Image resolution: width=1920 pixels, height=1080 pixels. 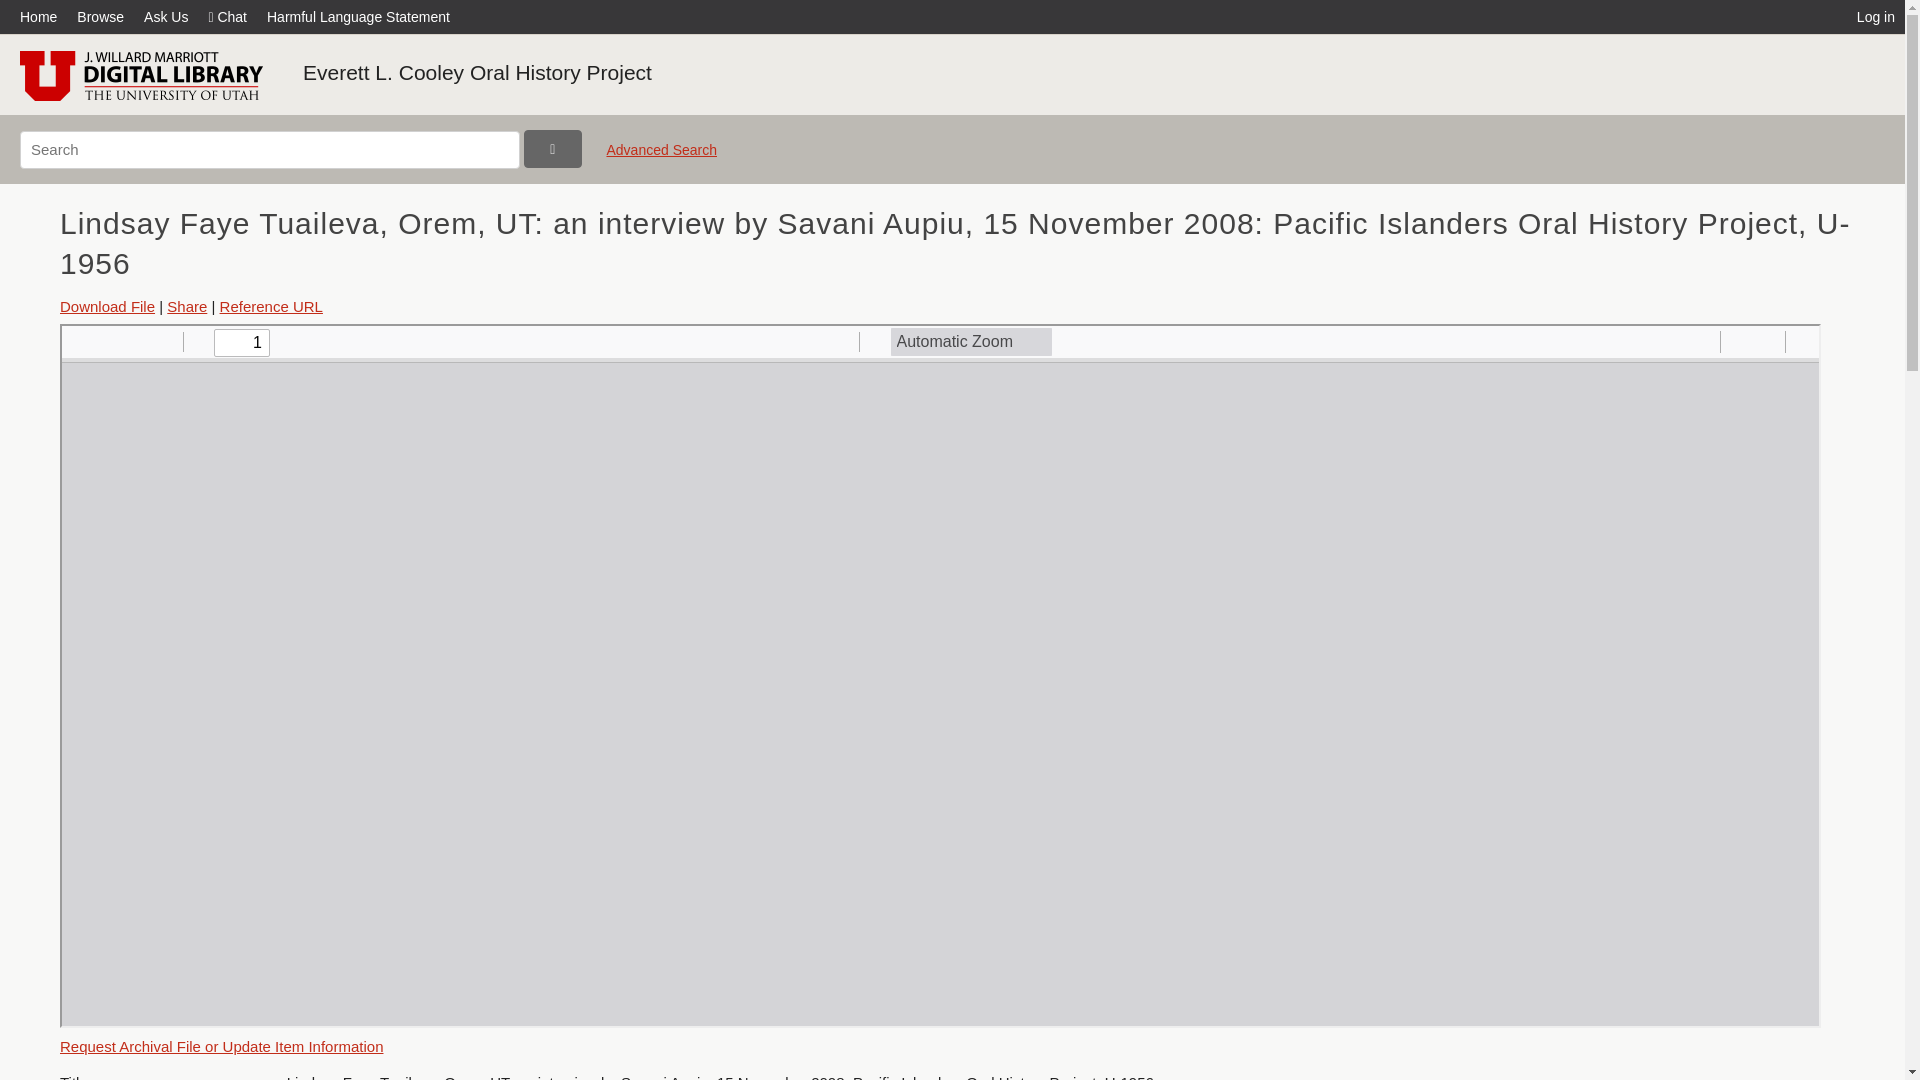 I want to click on Download - 9.84M, so click(x=107, y=306).